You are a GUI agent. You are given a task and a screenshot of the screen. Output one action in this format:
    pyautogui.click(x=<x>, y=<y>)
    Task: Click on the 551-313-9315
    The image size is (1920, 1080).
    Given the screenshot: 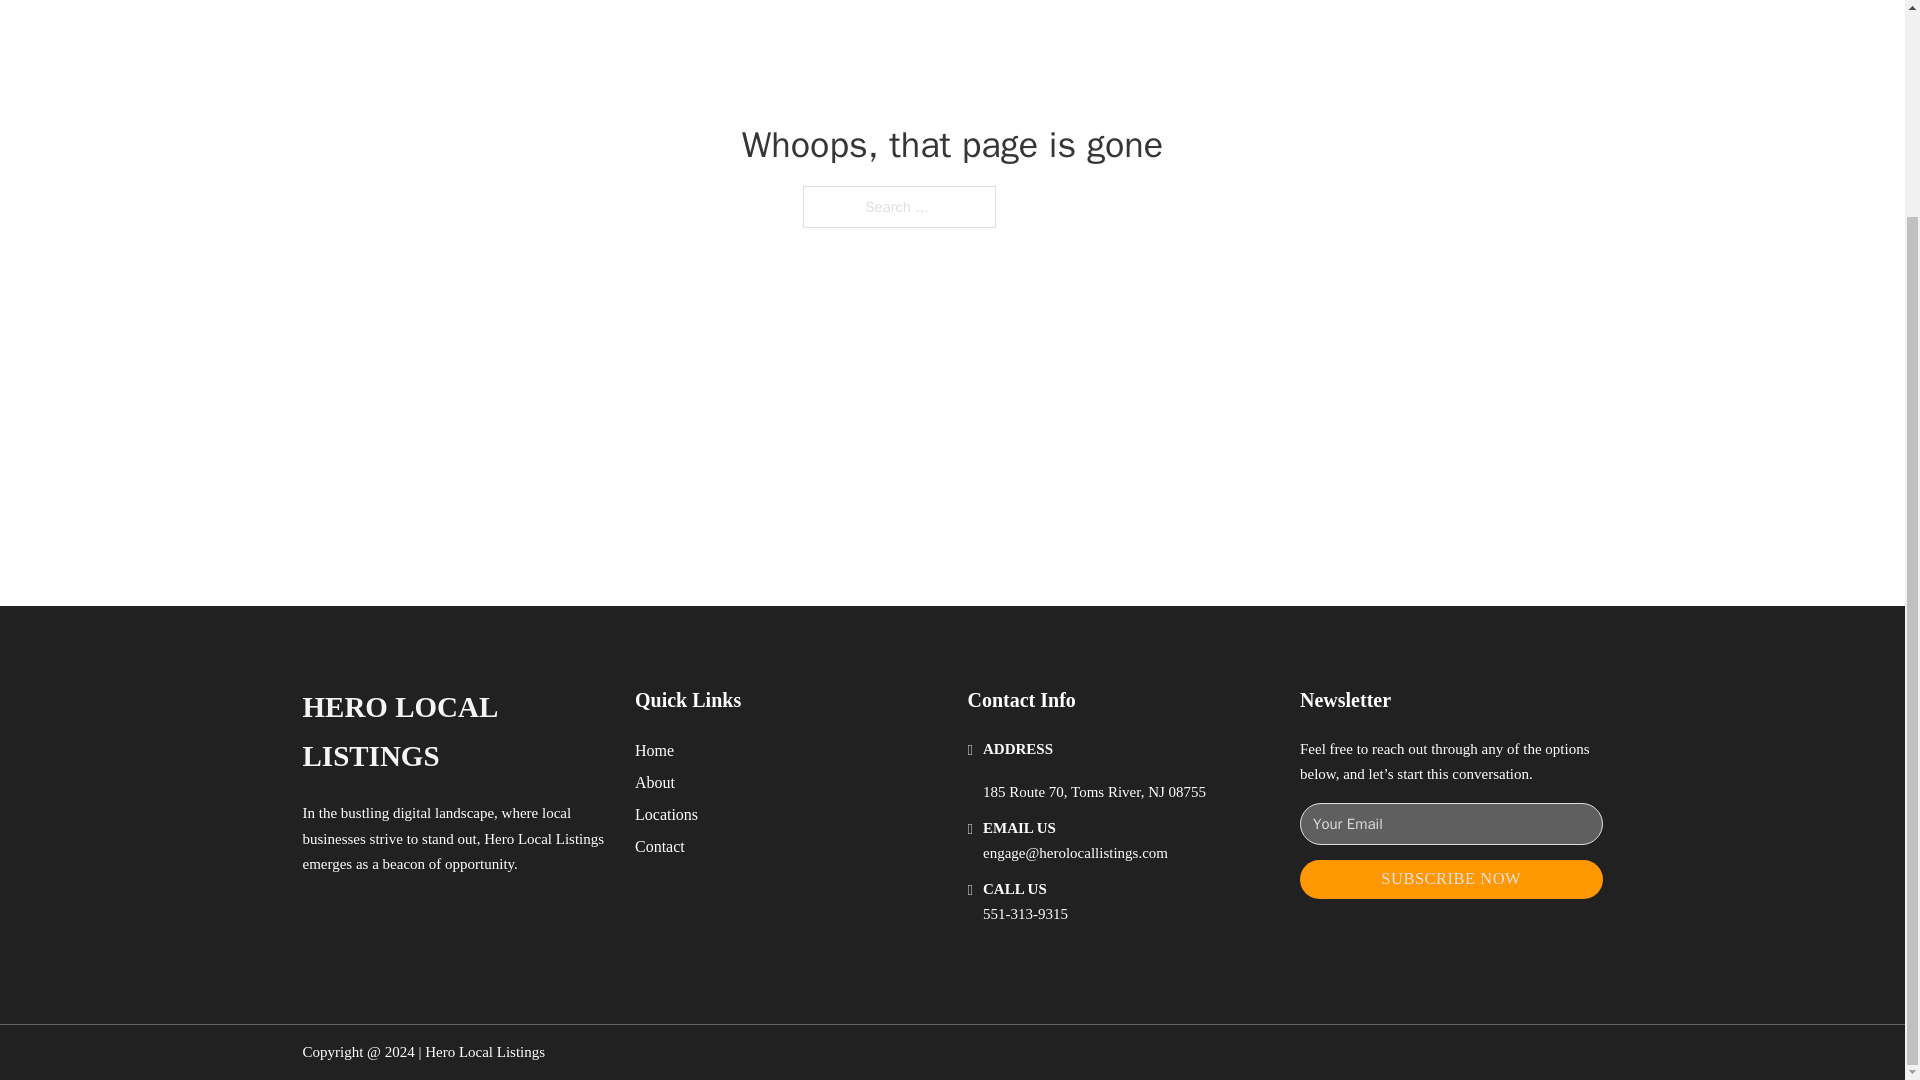 What is the action you would take?
    pyautogui.click(x=1025, y=914)
    